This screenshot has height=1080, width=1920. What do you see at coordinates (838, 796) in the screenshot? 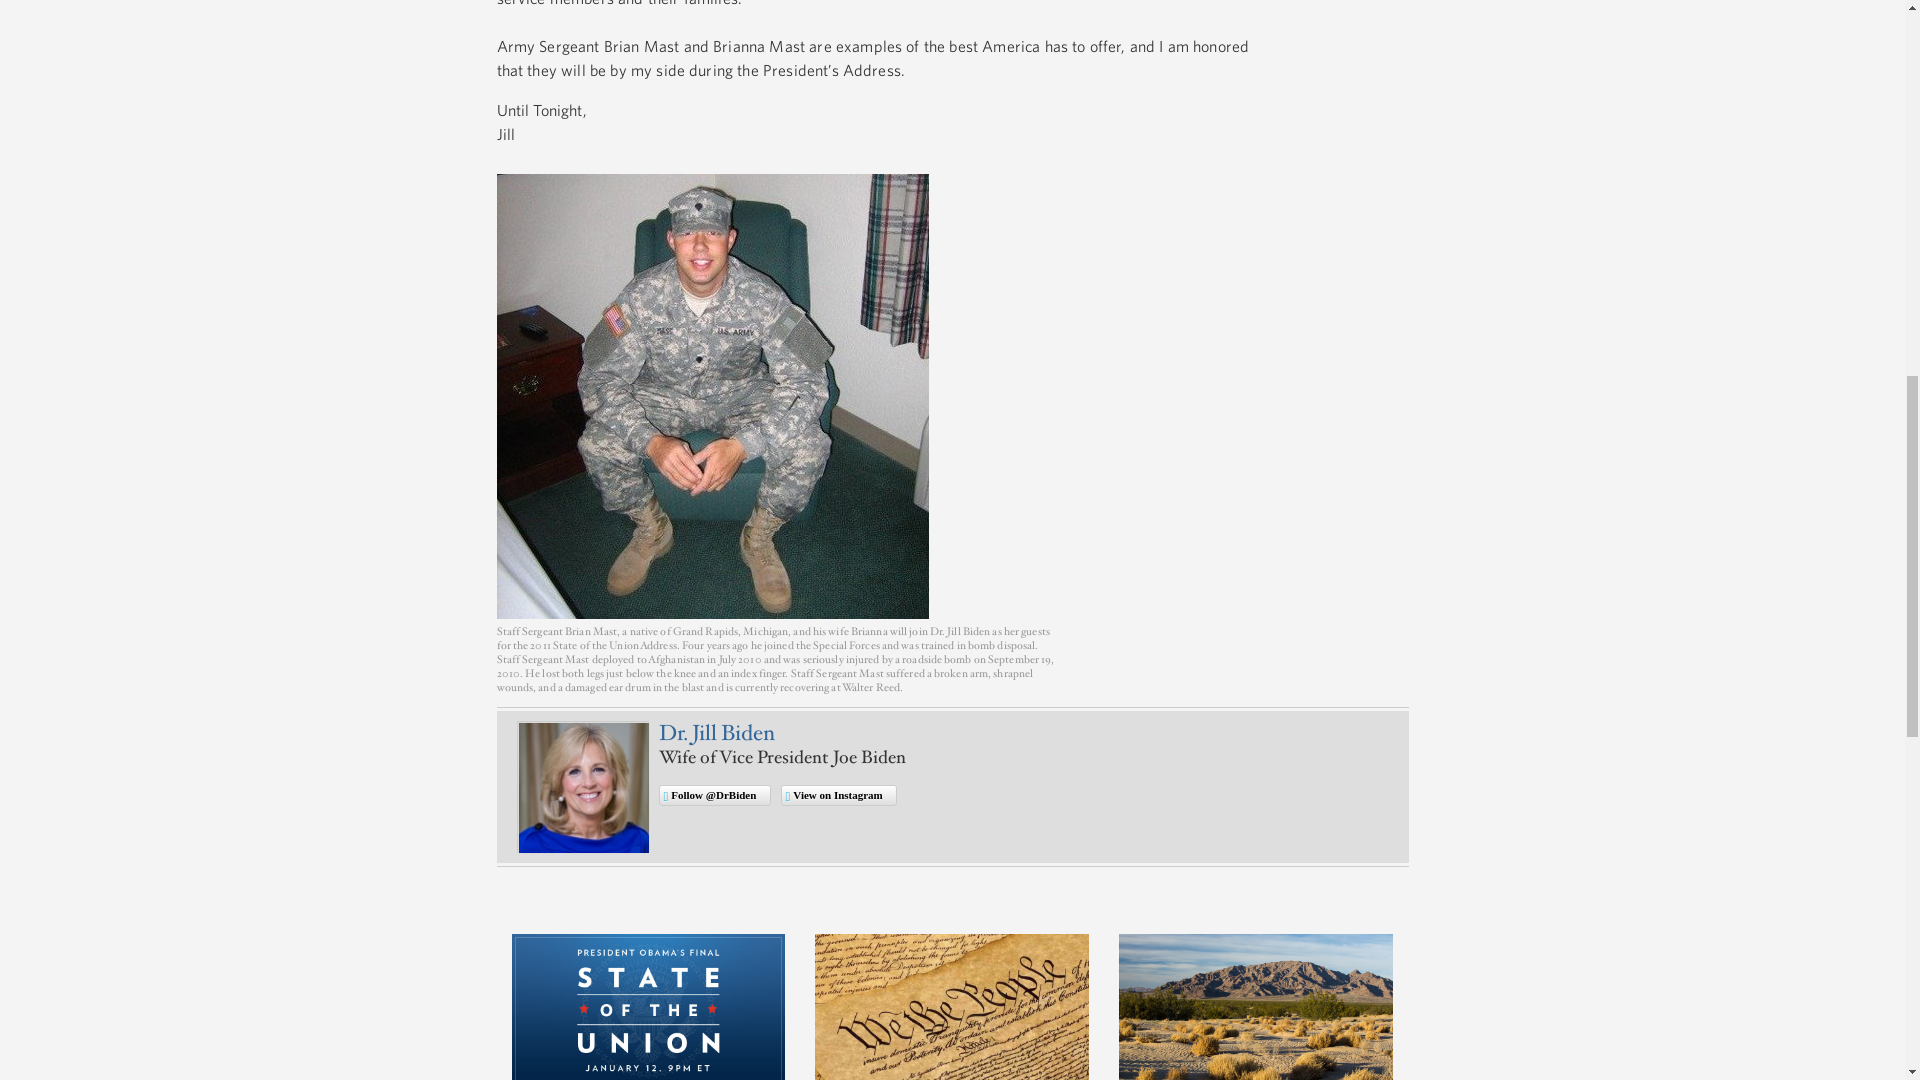
I see `View DrBiden on Instagram` at bounding box center [838, 796].